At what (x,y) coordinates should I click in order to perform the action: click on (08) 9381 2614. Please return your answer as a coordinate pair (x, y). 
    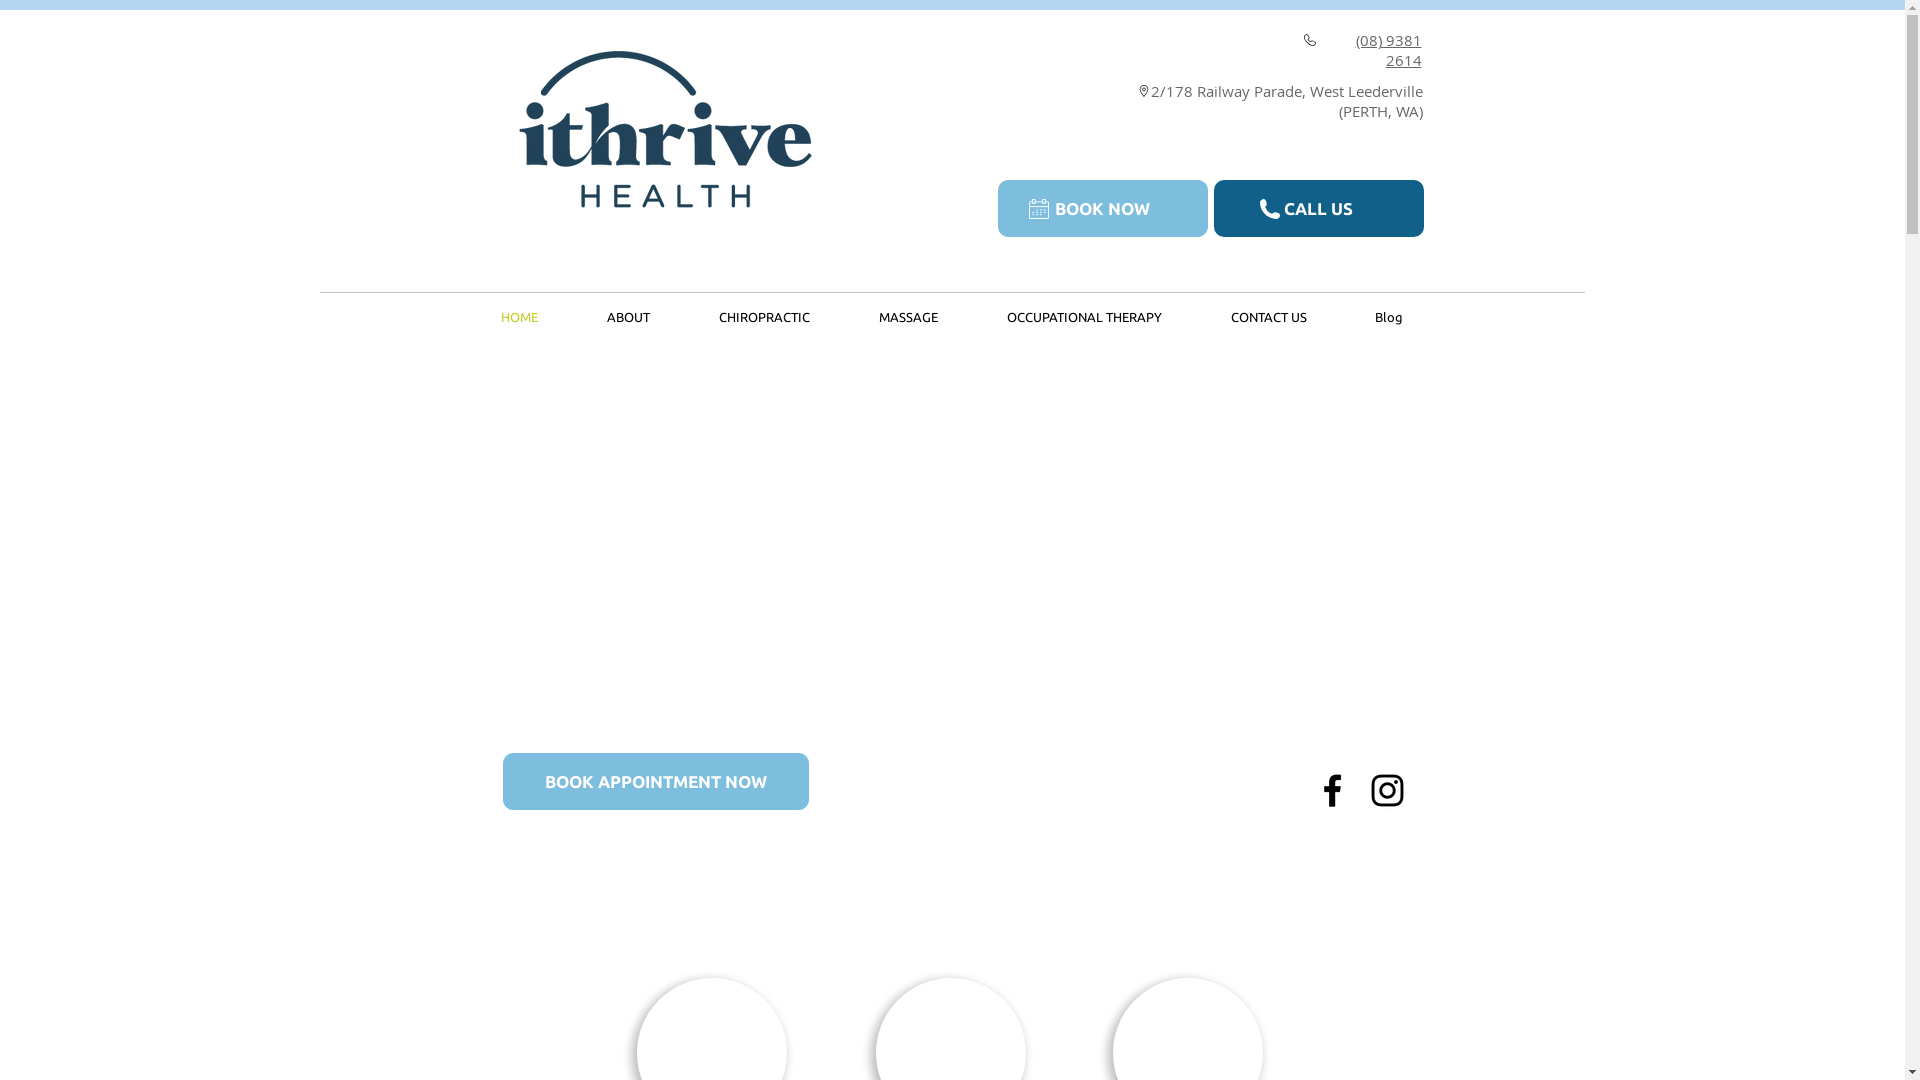
    Looking at the image, I should click on (1389, 50).